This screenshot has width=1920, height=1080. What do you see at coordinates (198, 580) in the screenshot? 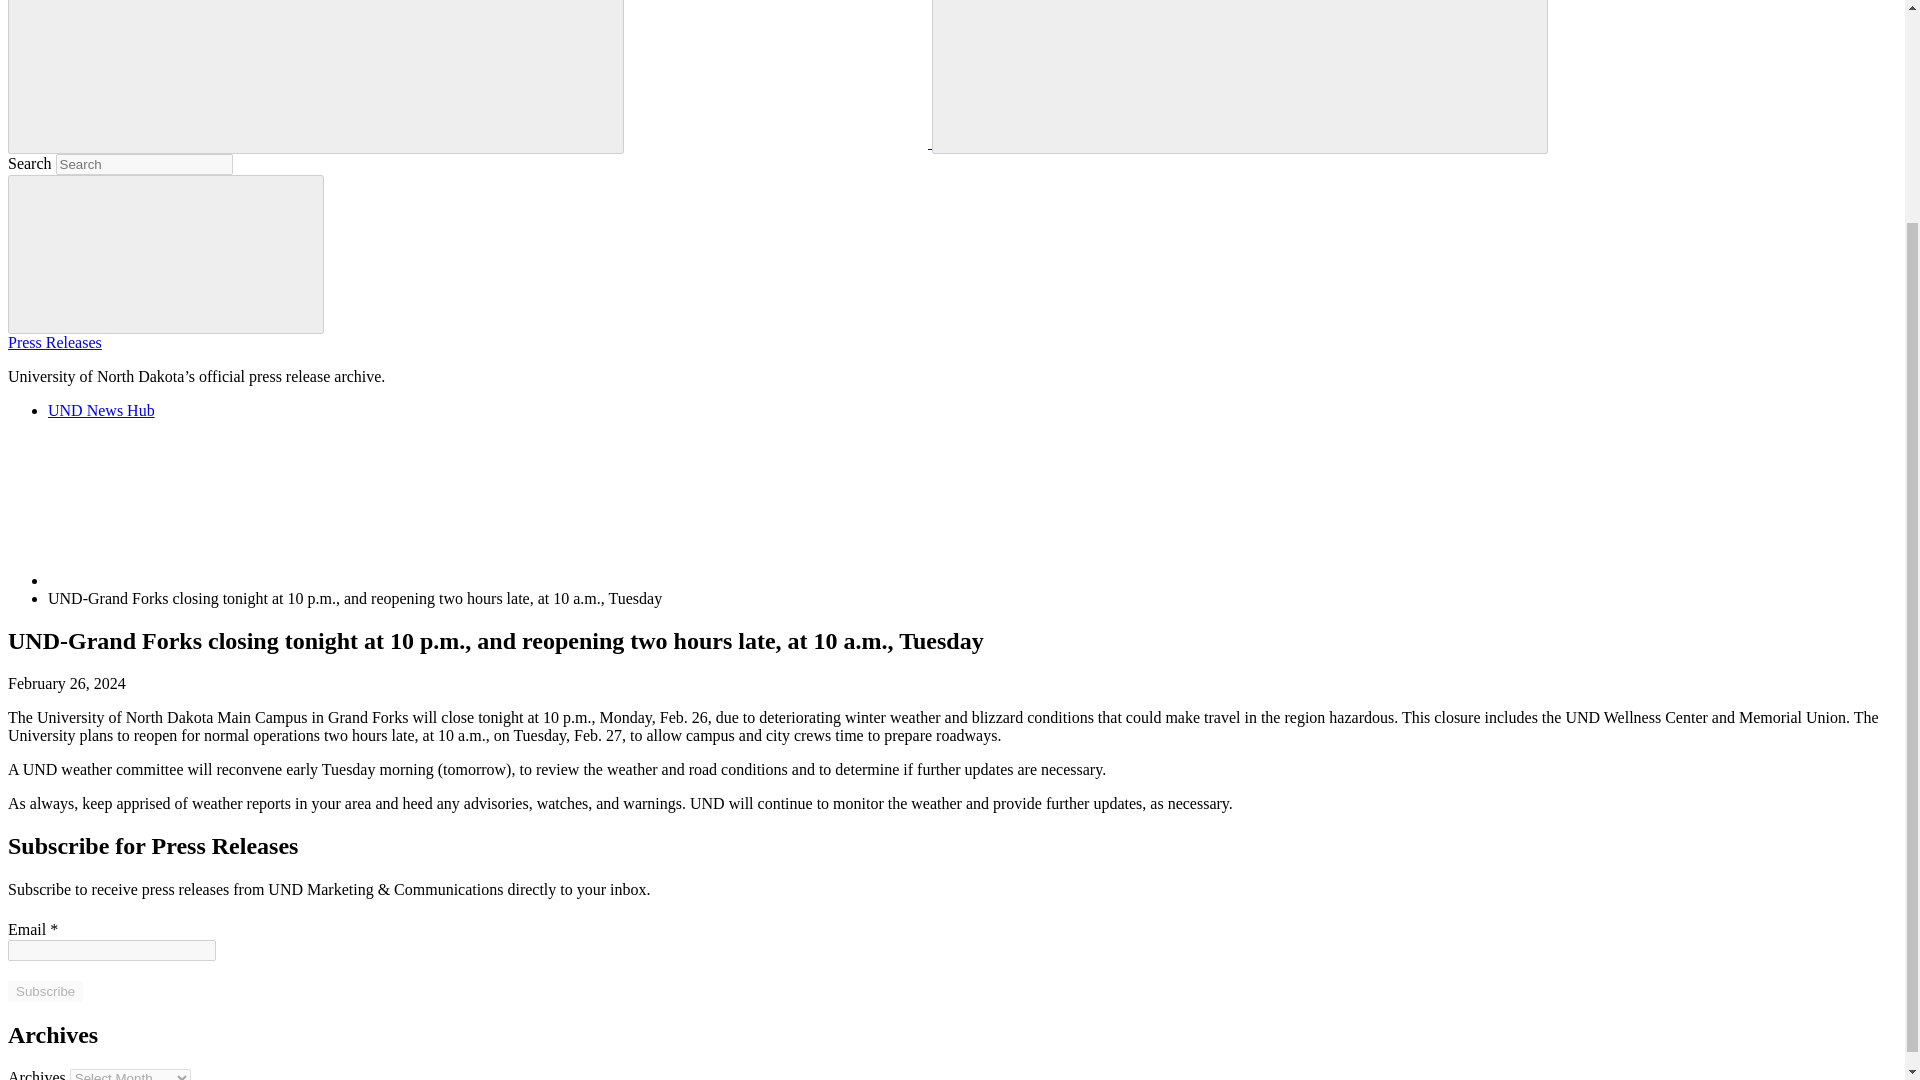
I see `Home` at bounding box center [198, 580].